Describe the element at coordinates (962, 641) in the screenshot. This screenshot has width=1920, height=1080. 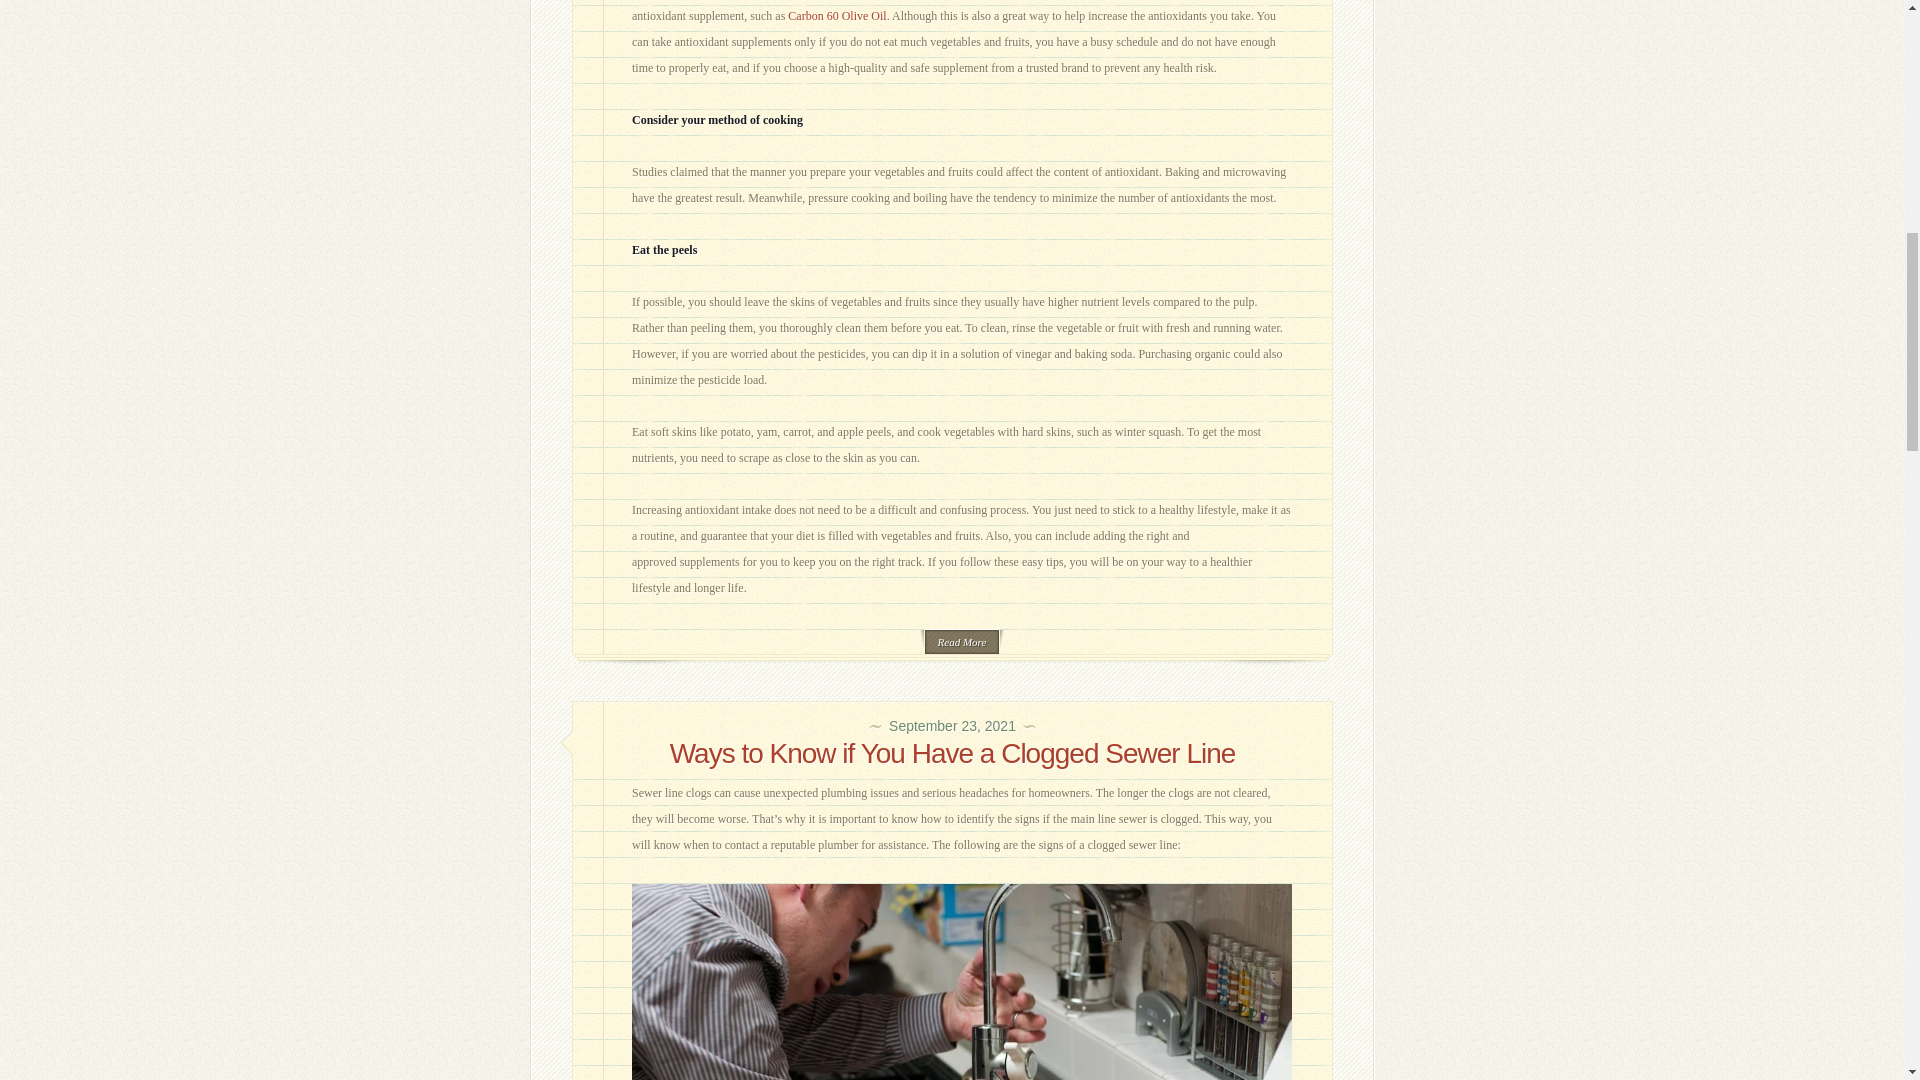
I see `Read More` at that location.